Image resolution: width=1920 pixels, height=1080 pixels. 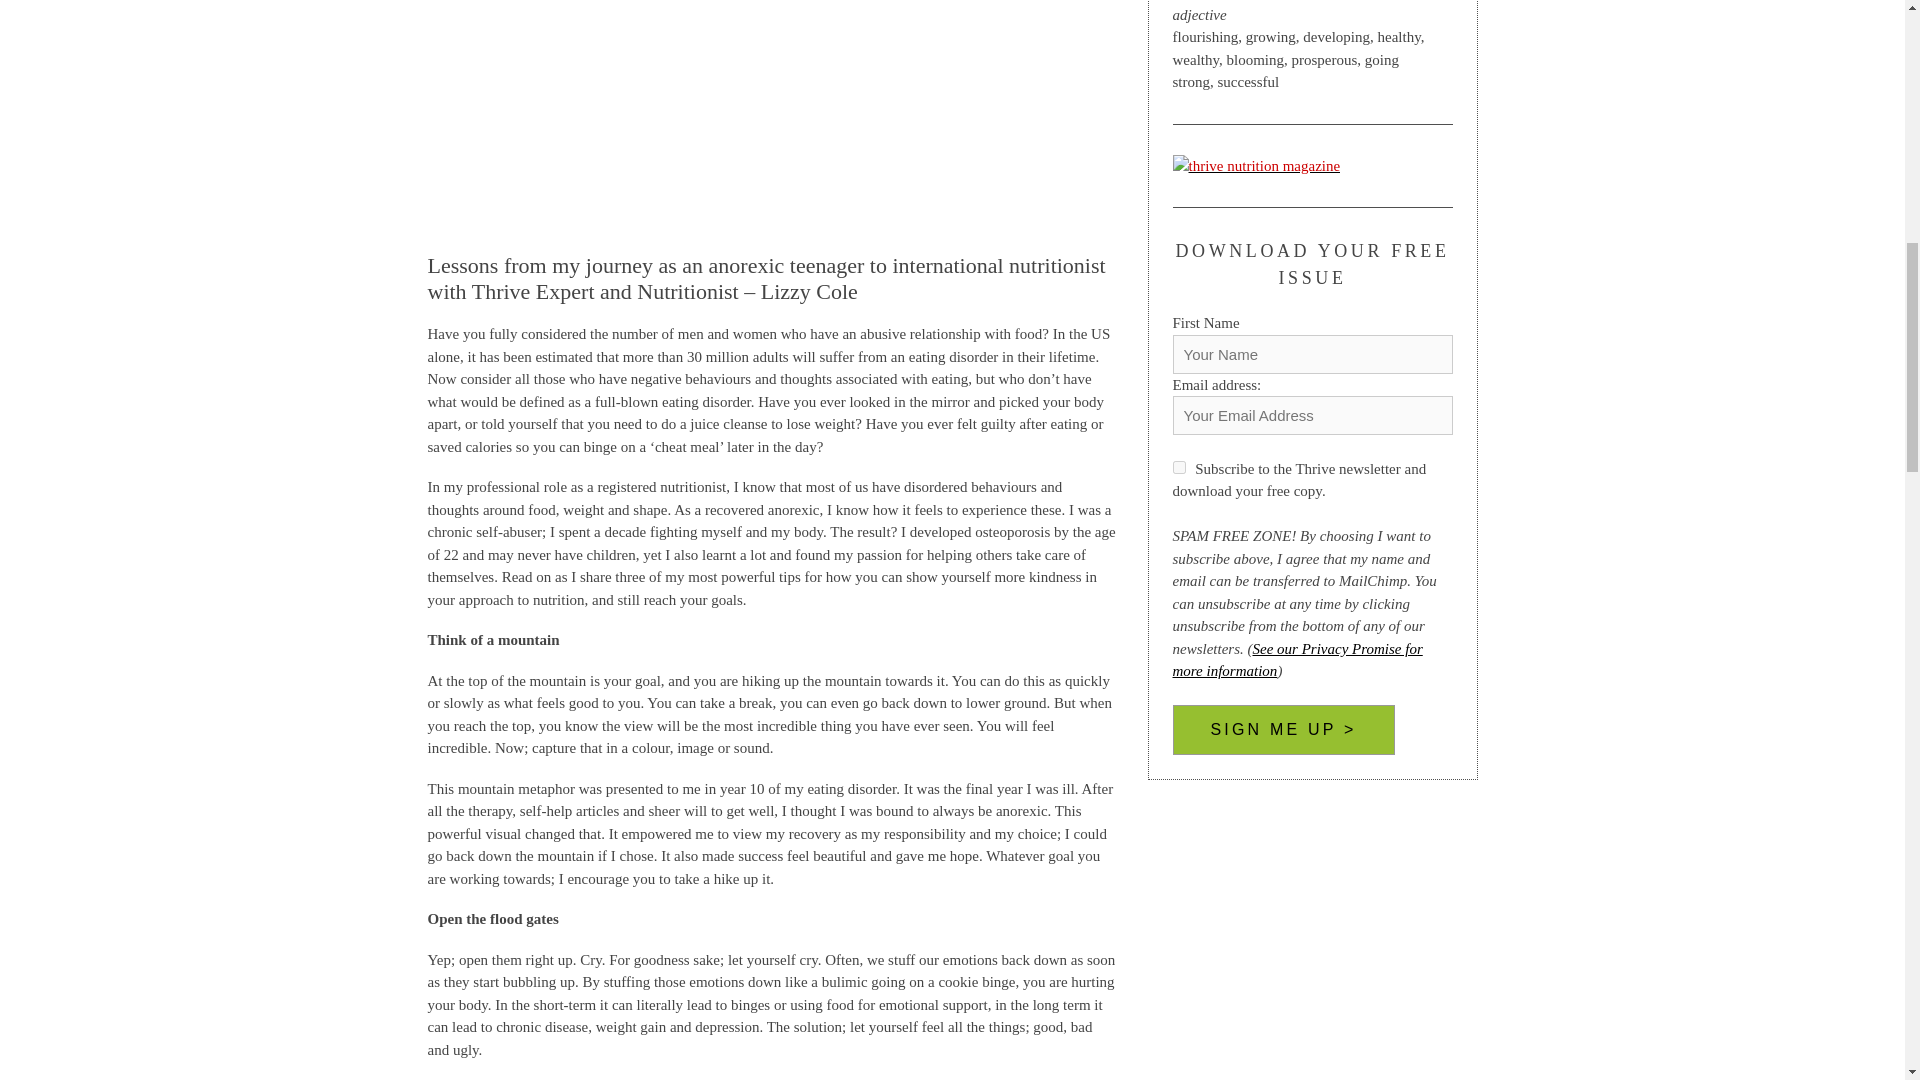 I want to click on springipad2021, so click(x=1256, y=166).